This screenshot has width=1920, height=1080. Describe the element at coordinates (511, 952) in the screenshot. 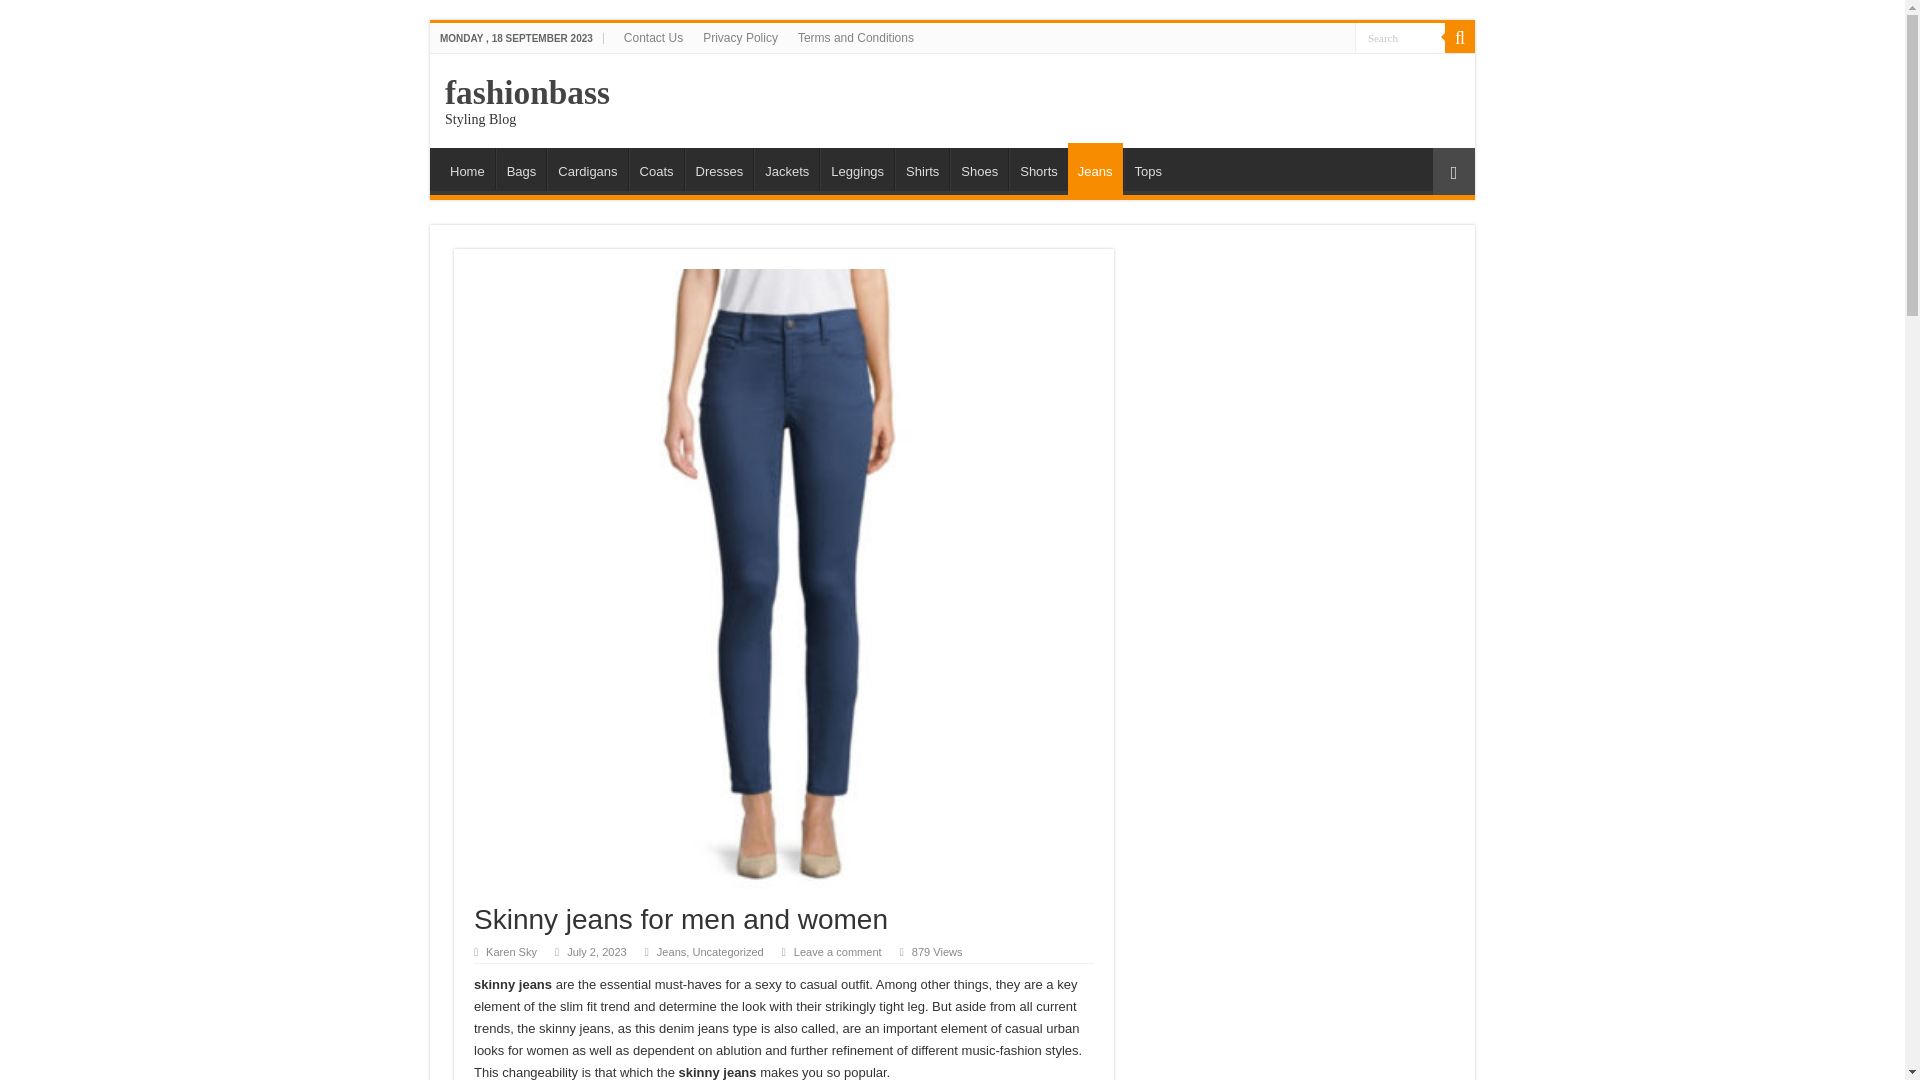

I see `Karen Sky` at that location.